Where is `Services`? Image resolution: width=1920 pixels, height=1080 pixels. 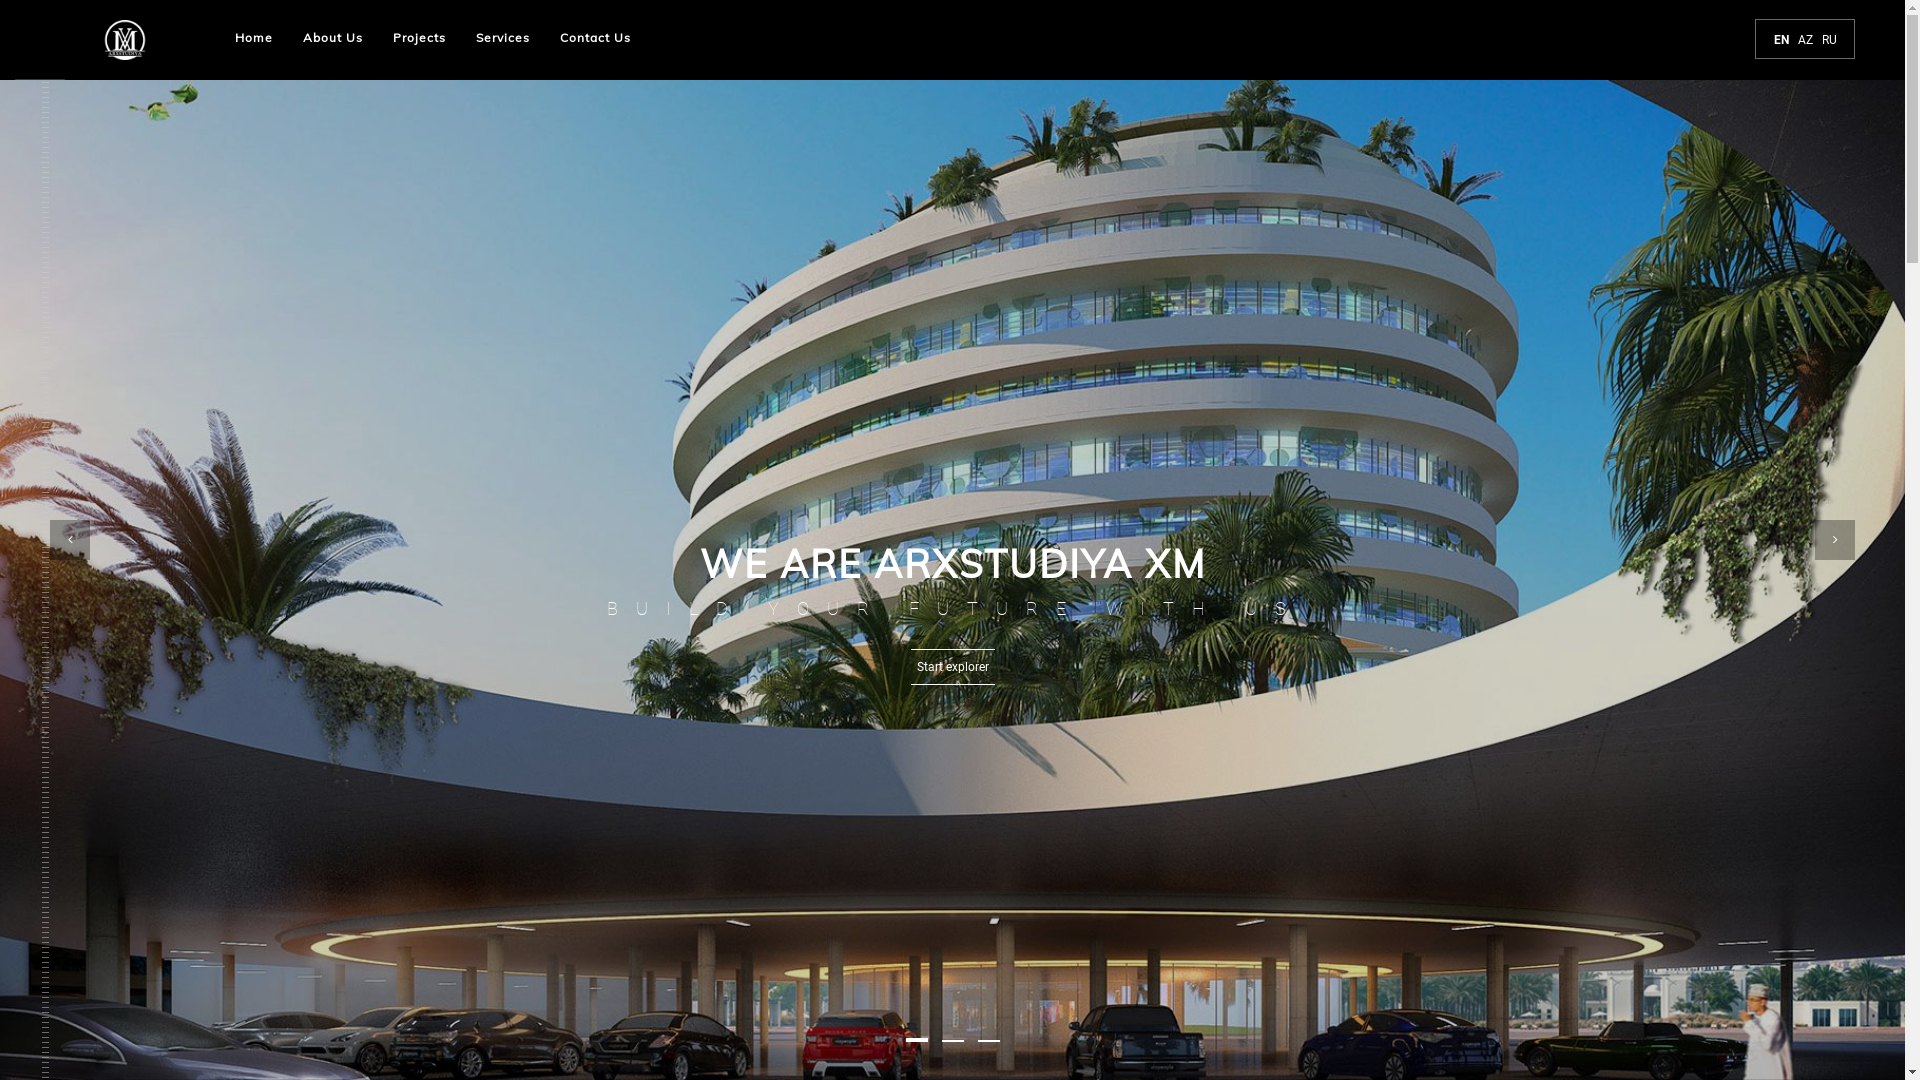 Services is located at coordinates (503, 38).